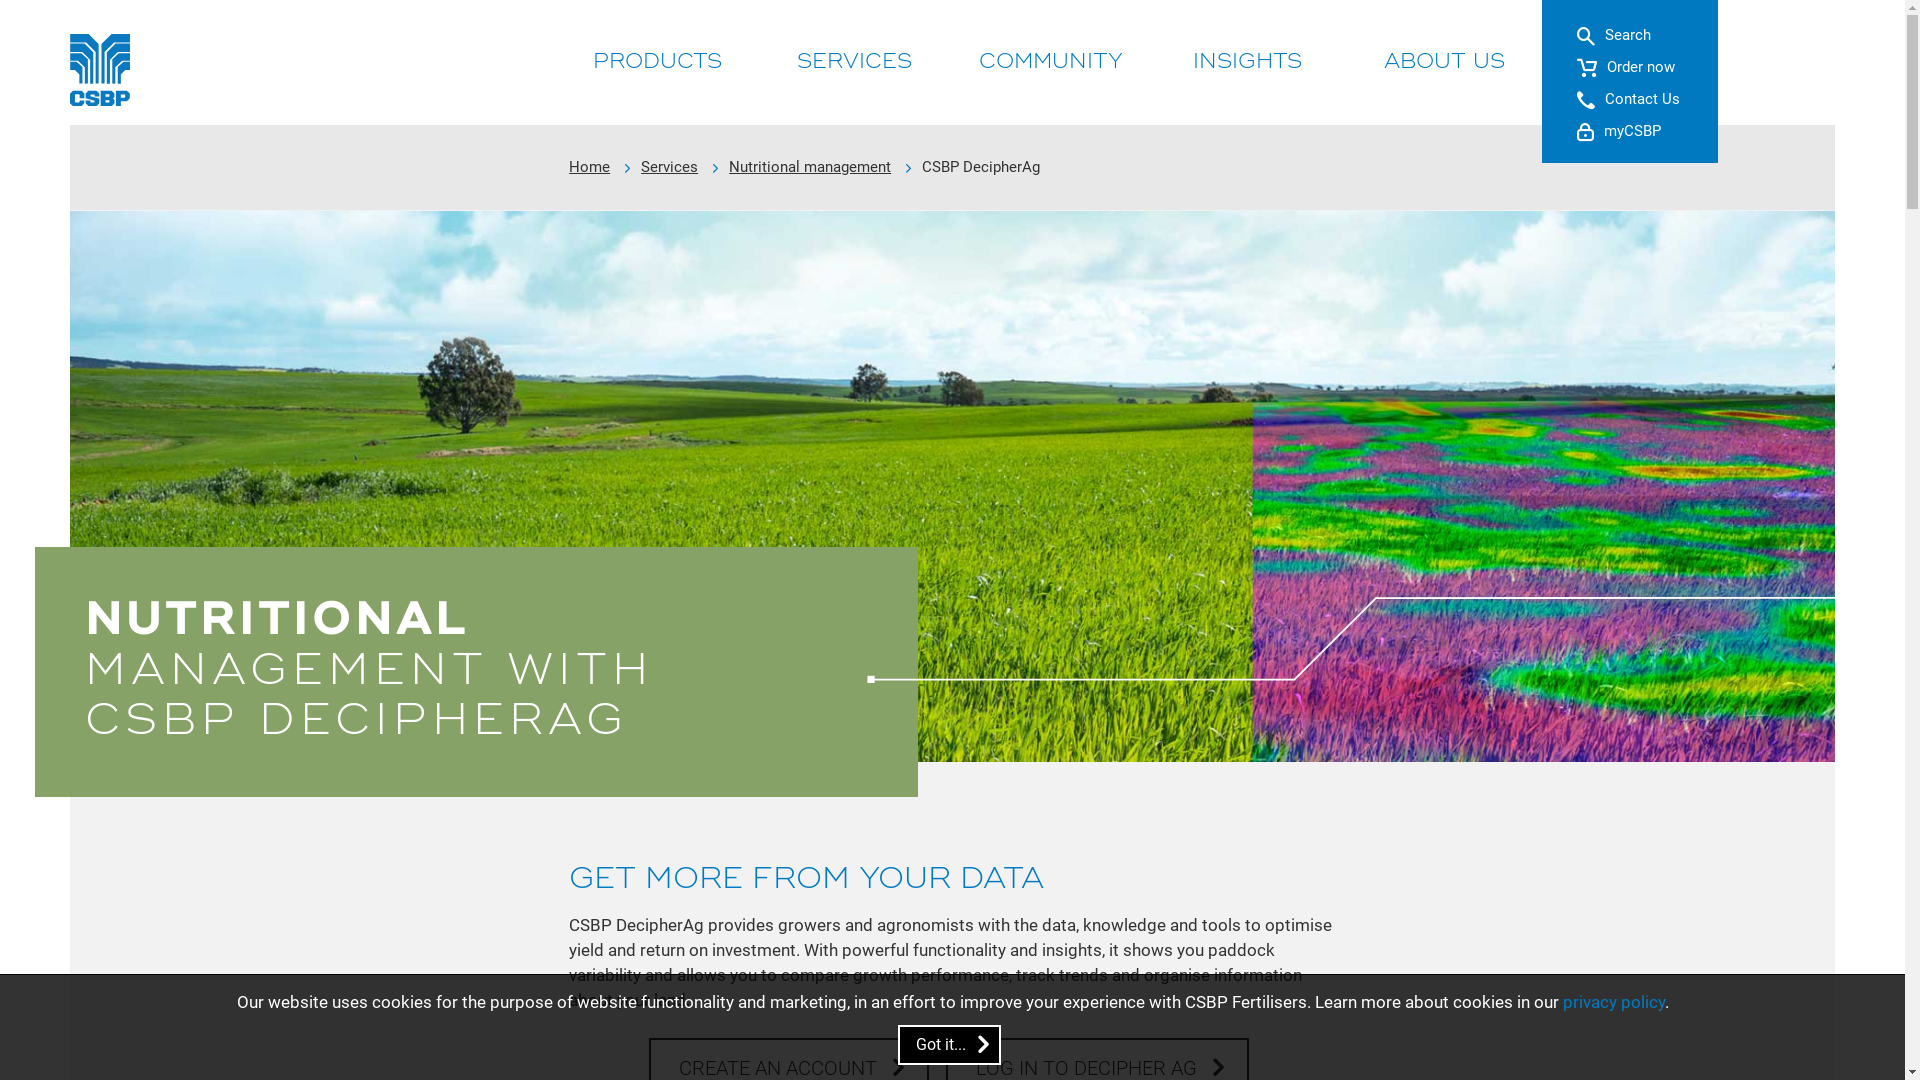  I want to click on Home, so click(590, 167).